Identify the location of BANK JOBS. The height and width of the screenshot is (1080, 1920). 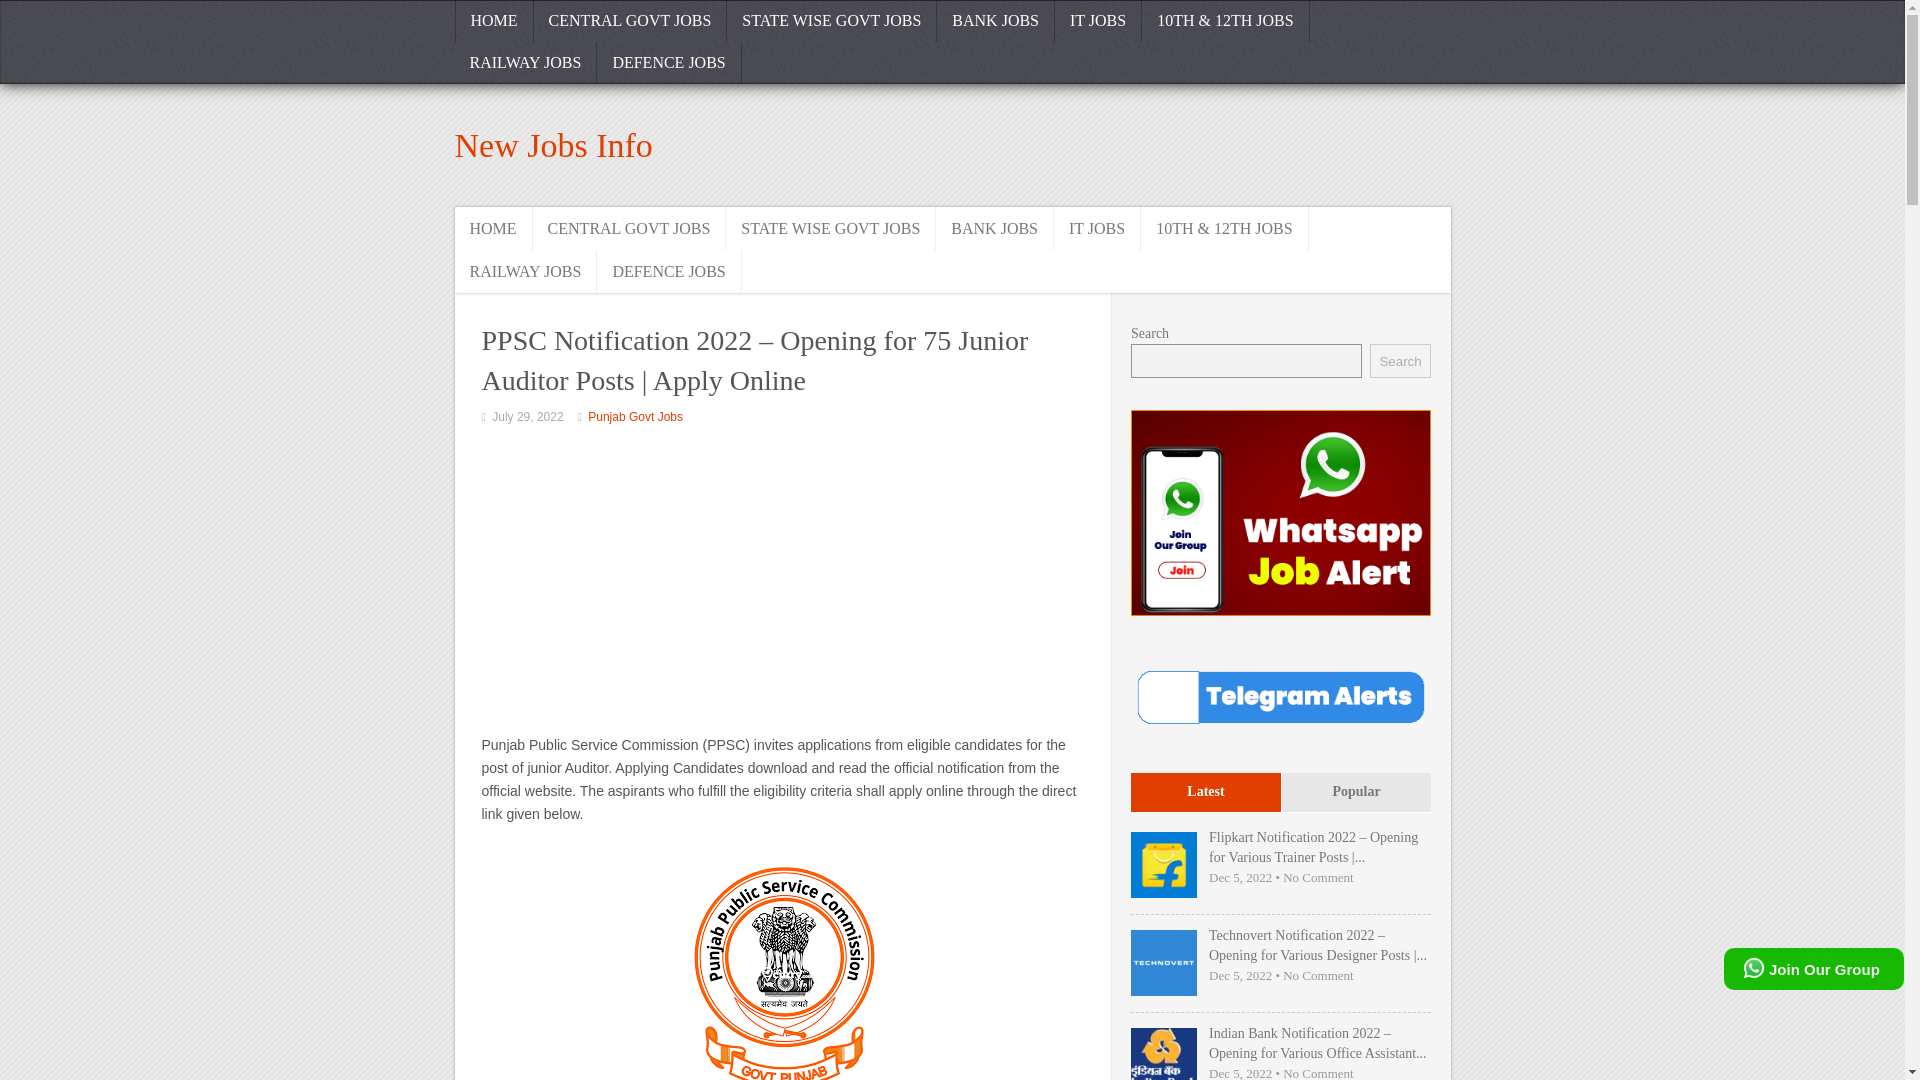
(995, 228).